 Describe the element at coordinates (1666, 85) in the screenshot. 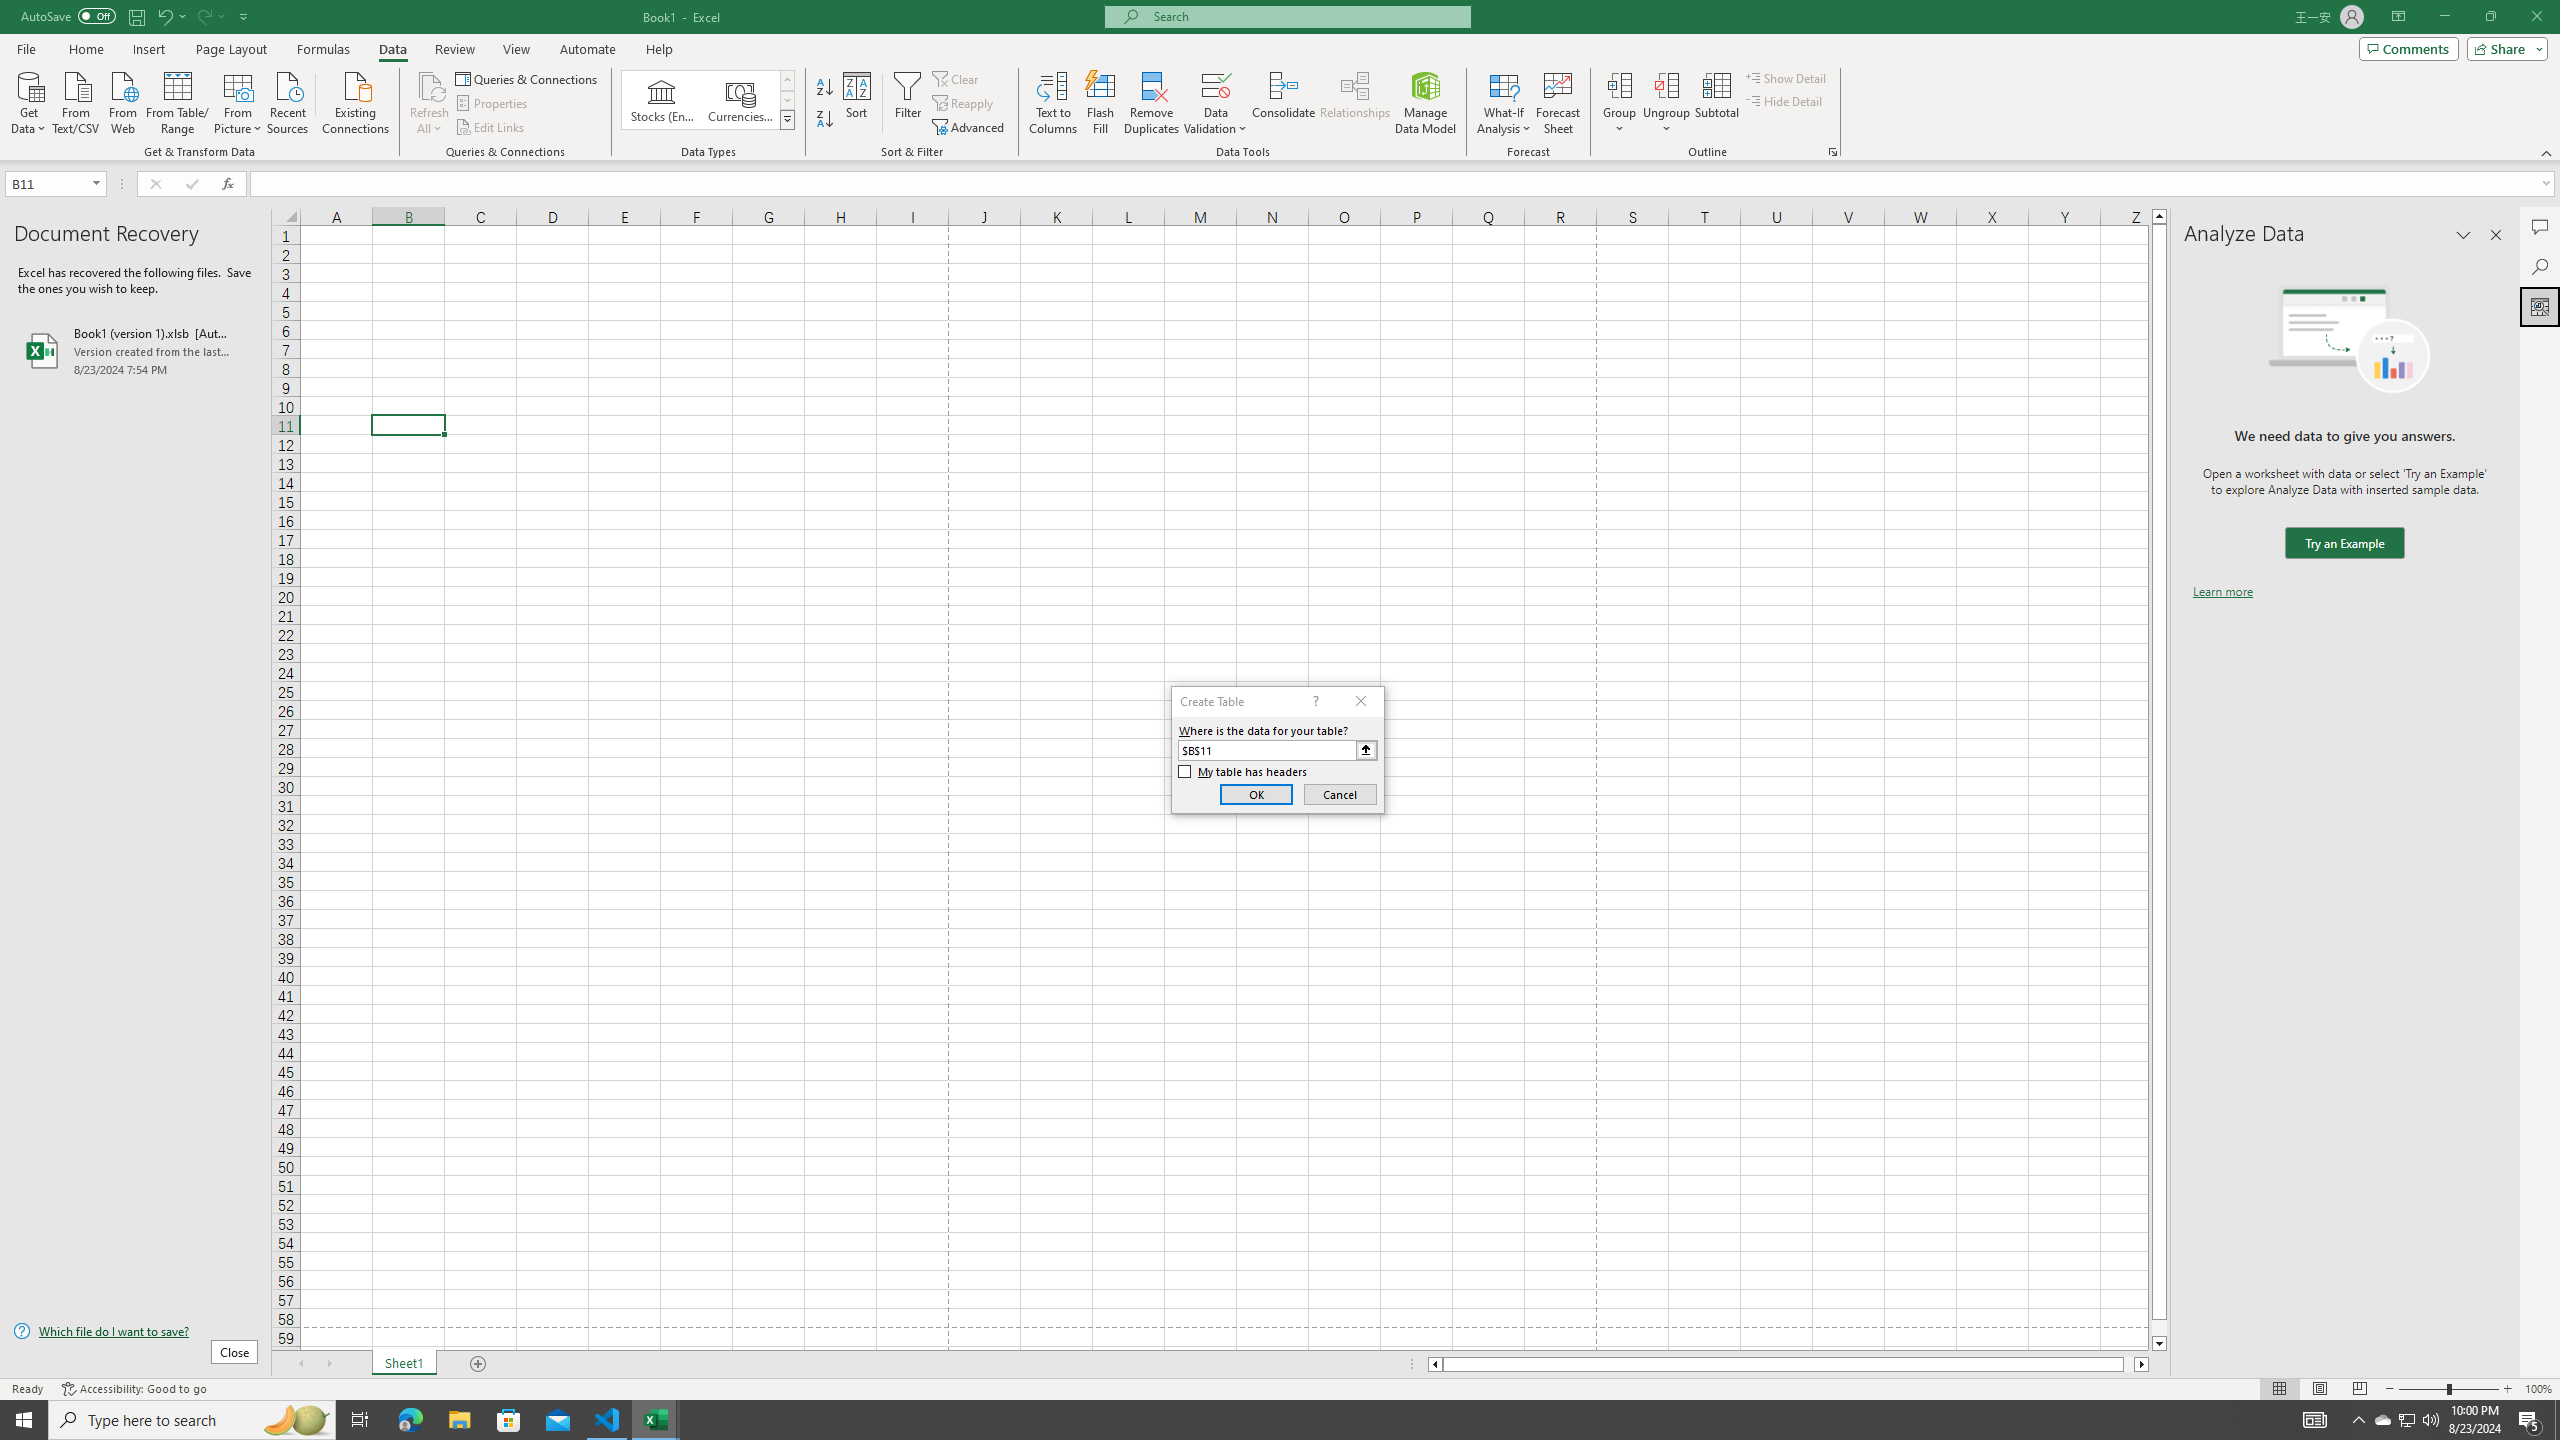

I see `Ungroup...` at that location.